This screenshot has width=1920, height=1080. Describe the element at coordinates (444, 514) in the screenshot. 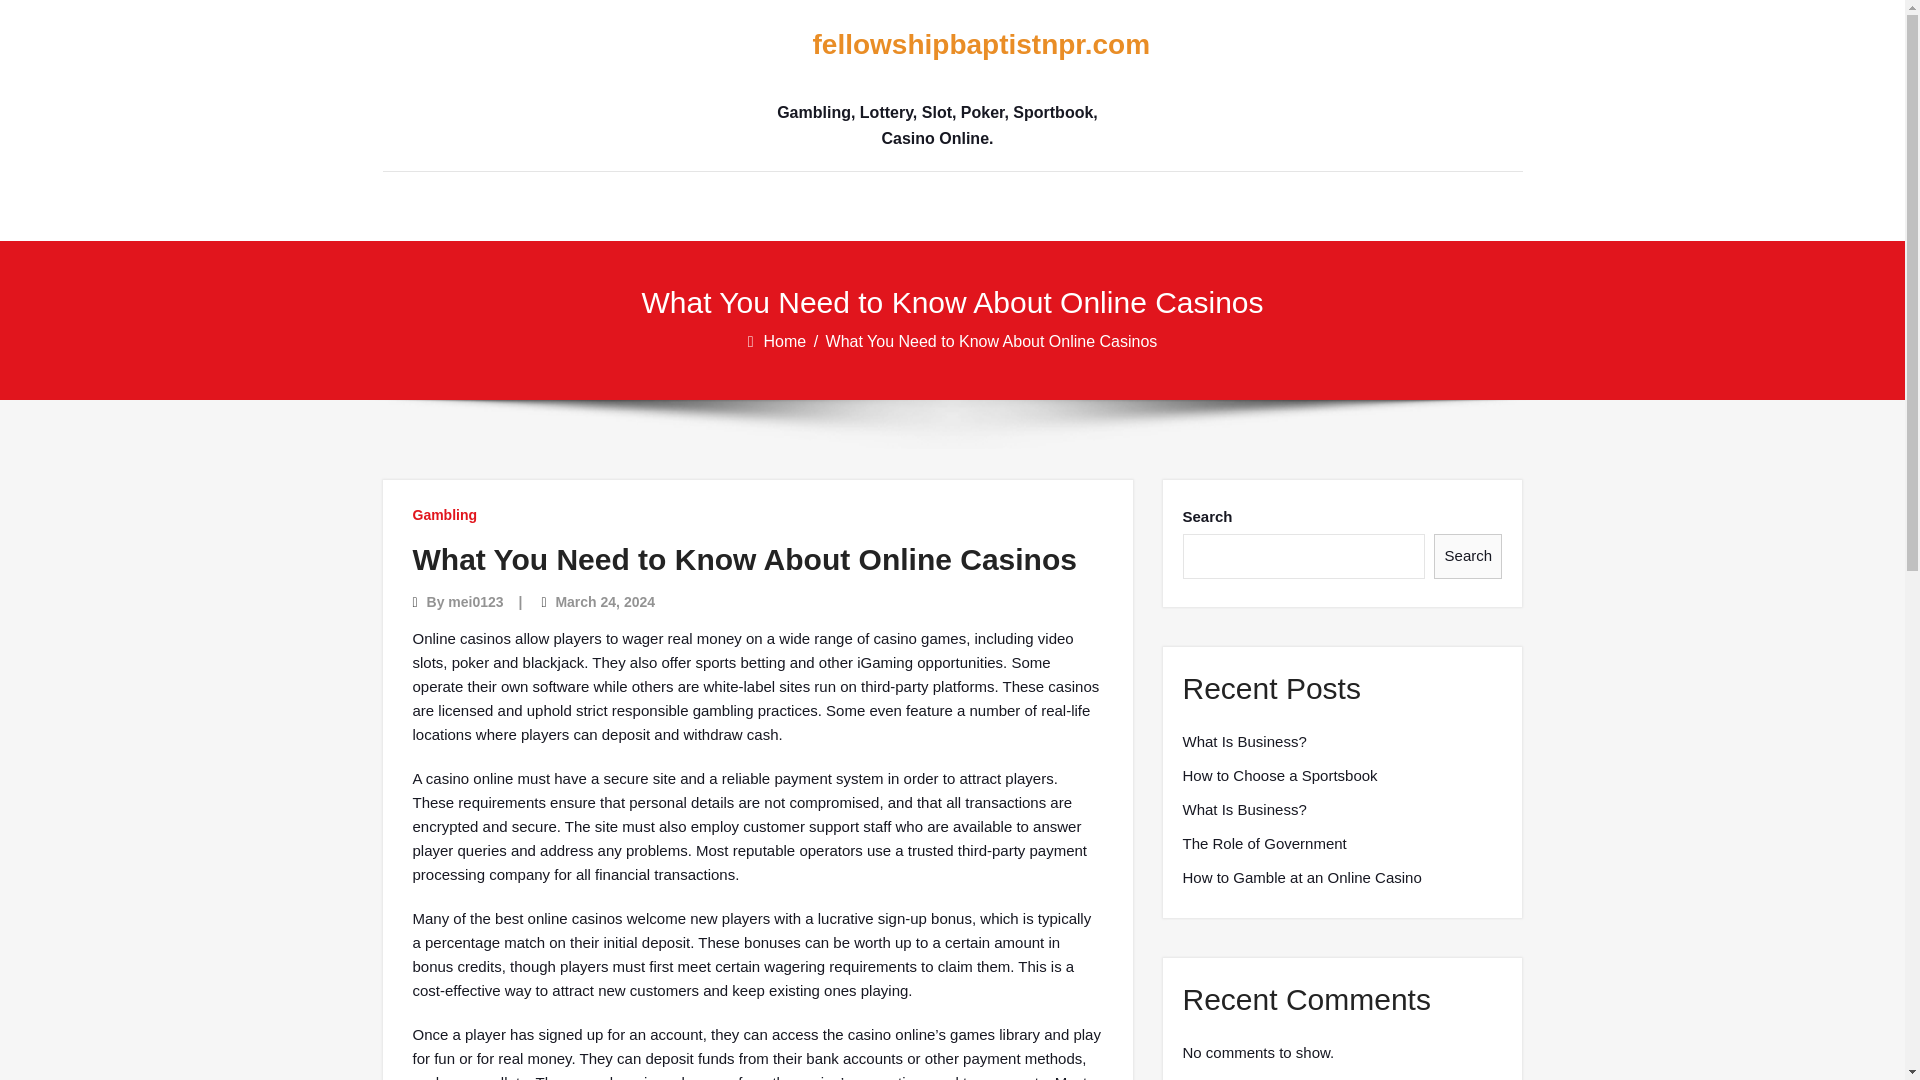

I see `Gambling` at that location.